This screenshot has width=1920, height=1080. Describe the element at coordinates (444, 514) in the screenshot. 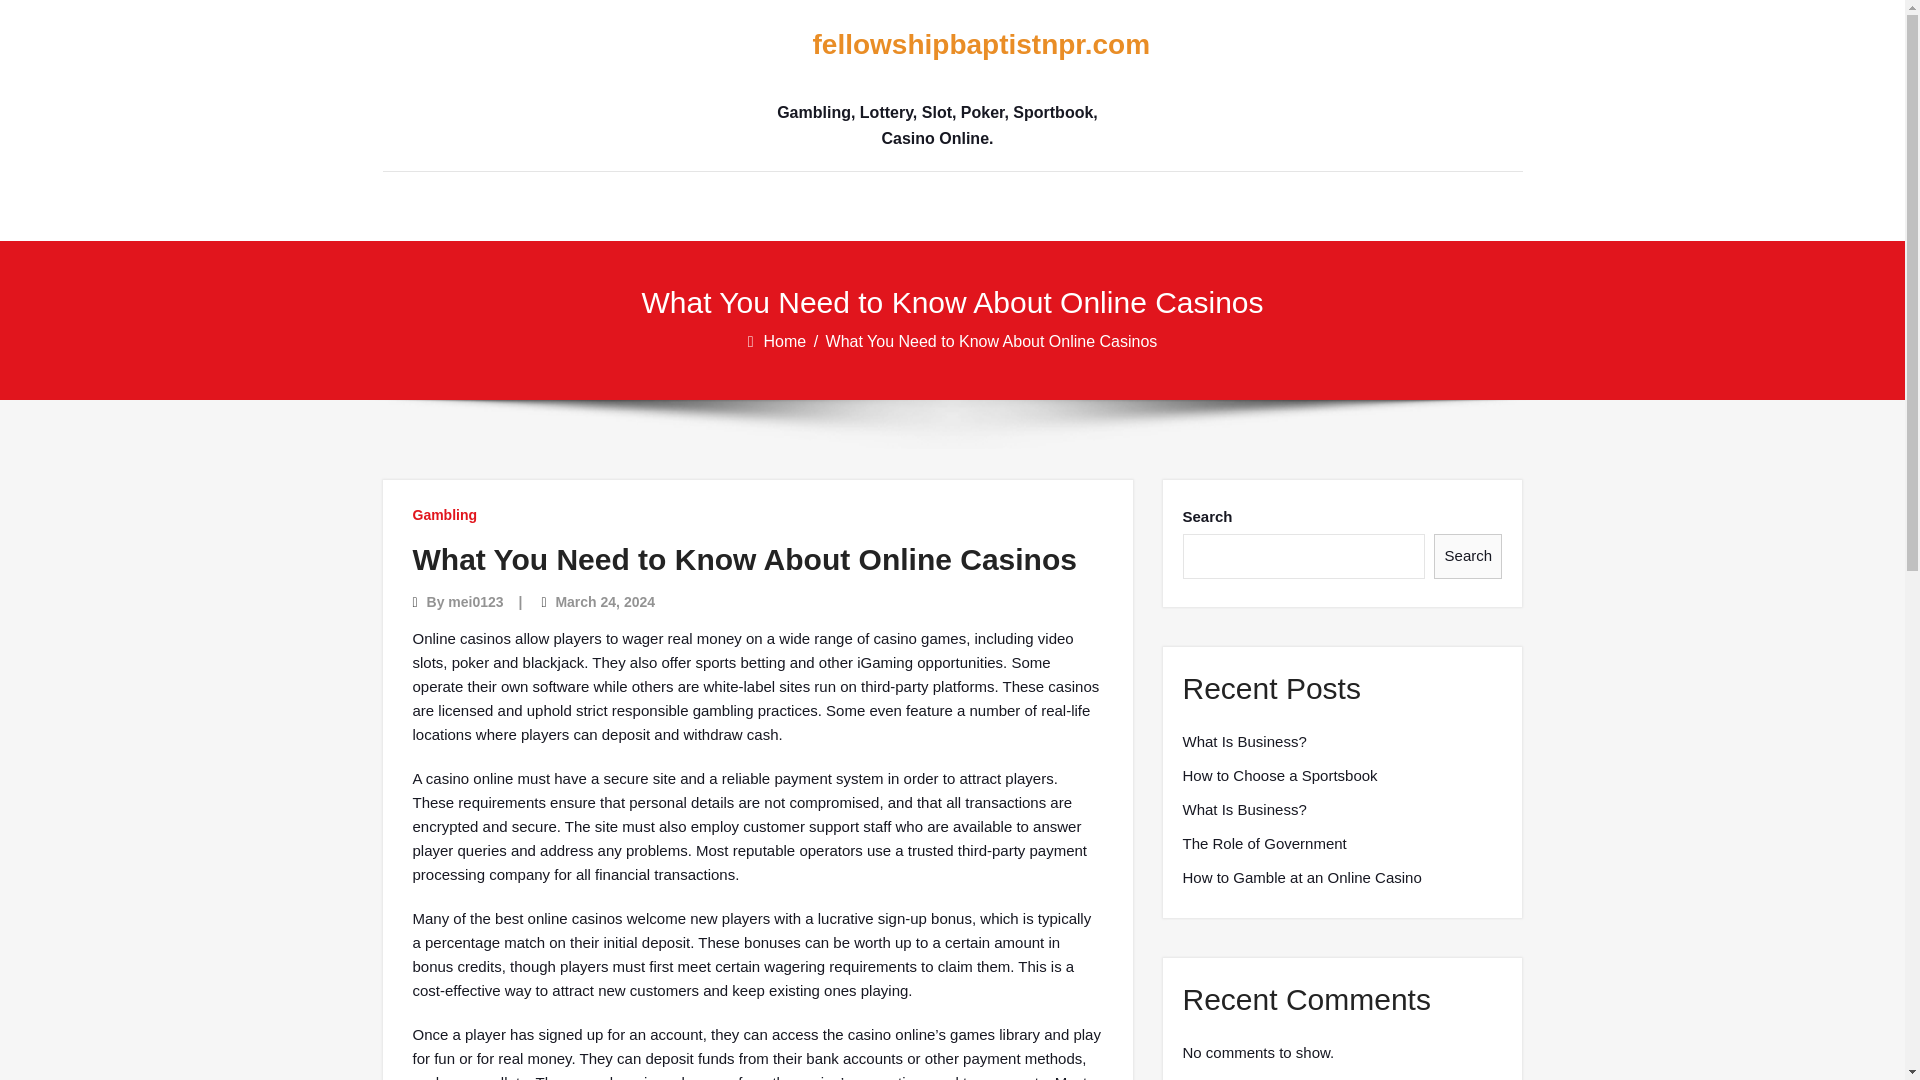

I see `Gambling` at that location.